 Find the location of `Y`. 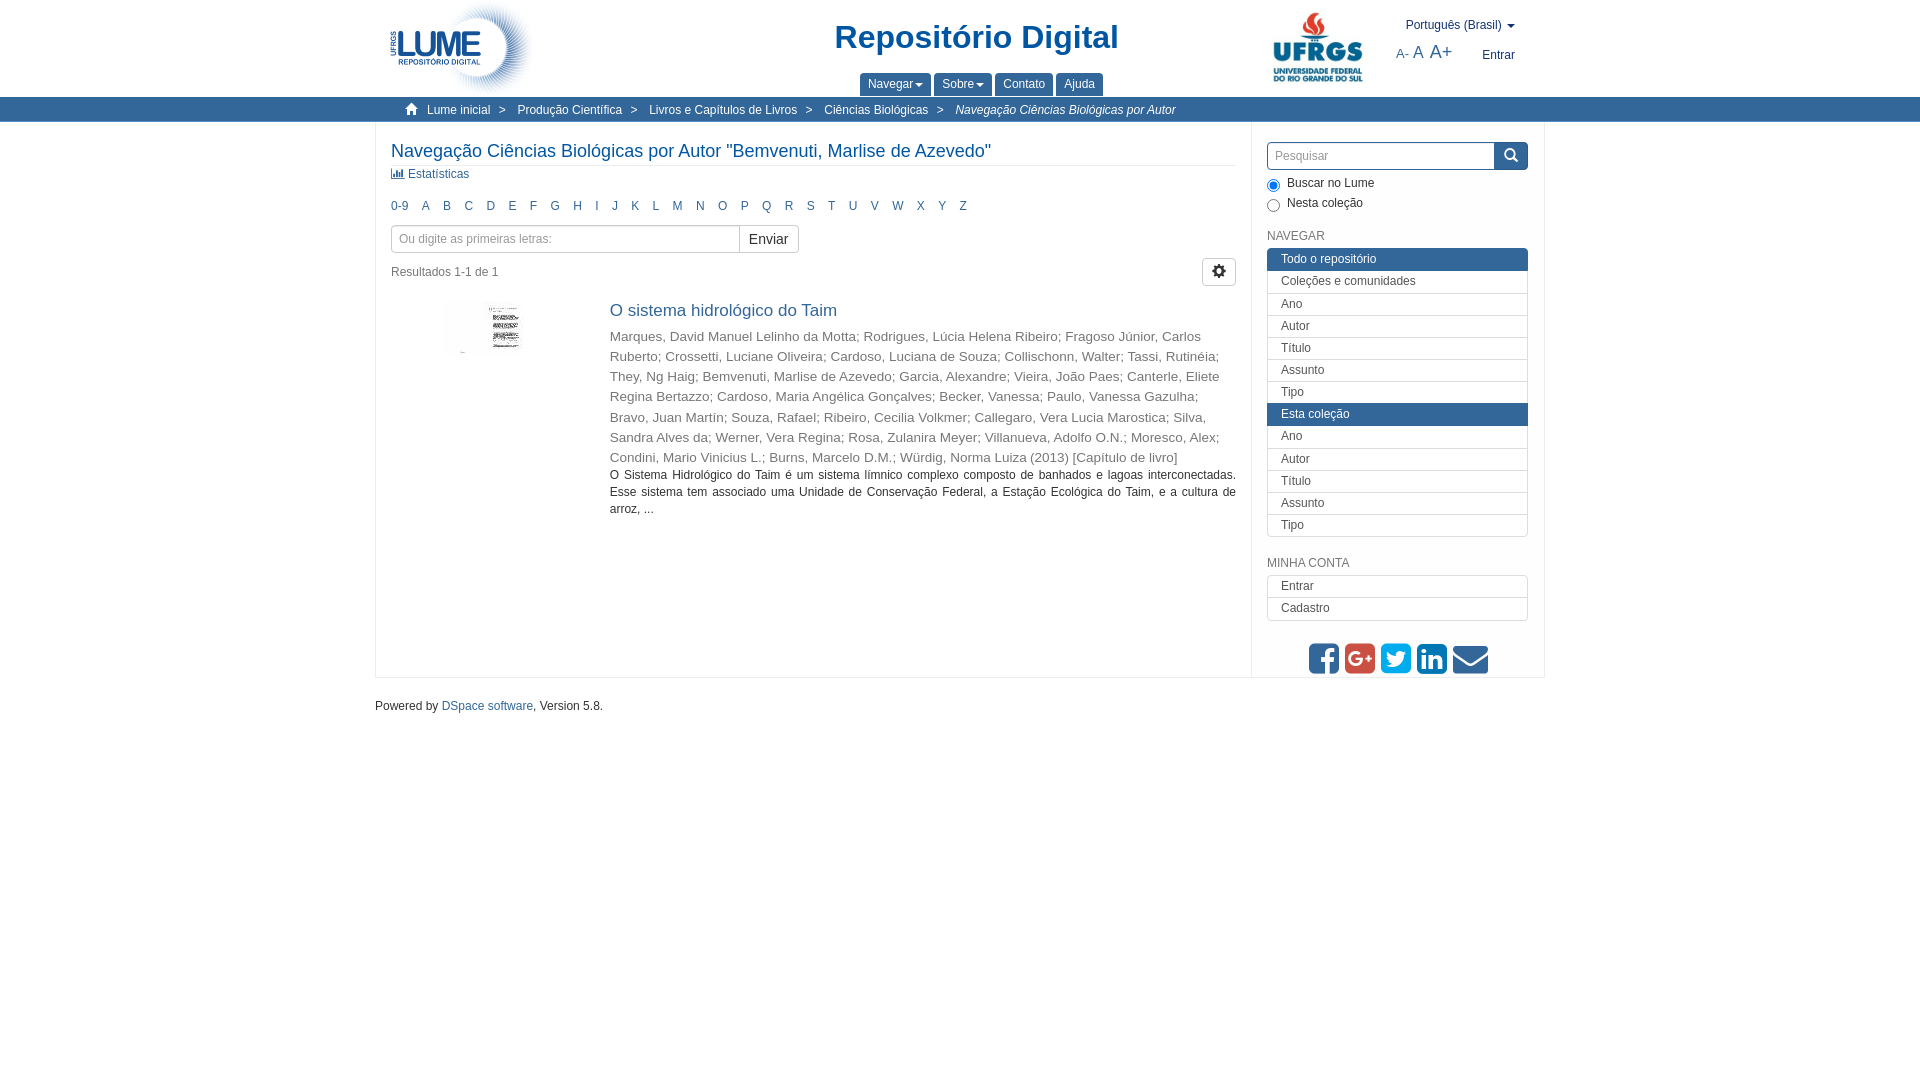

Y is located at coordinates (942, 206).